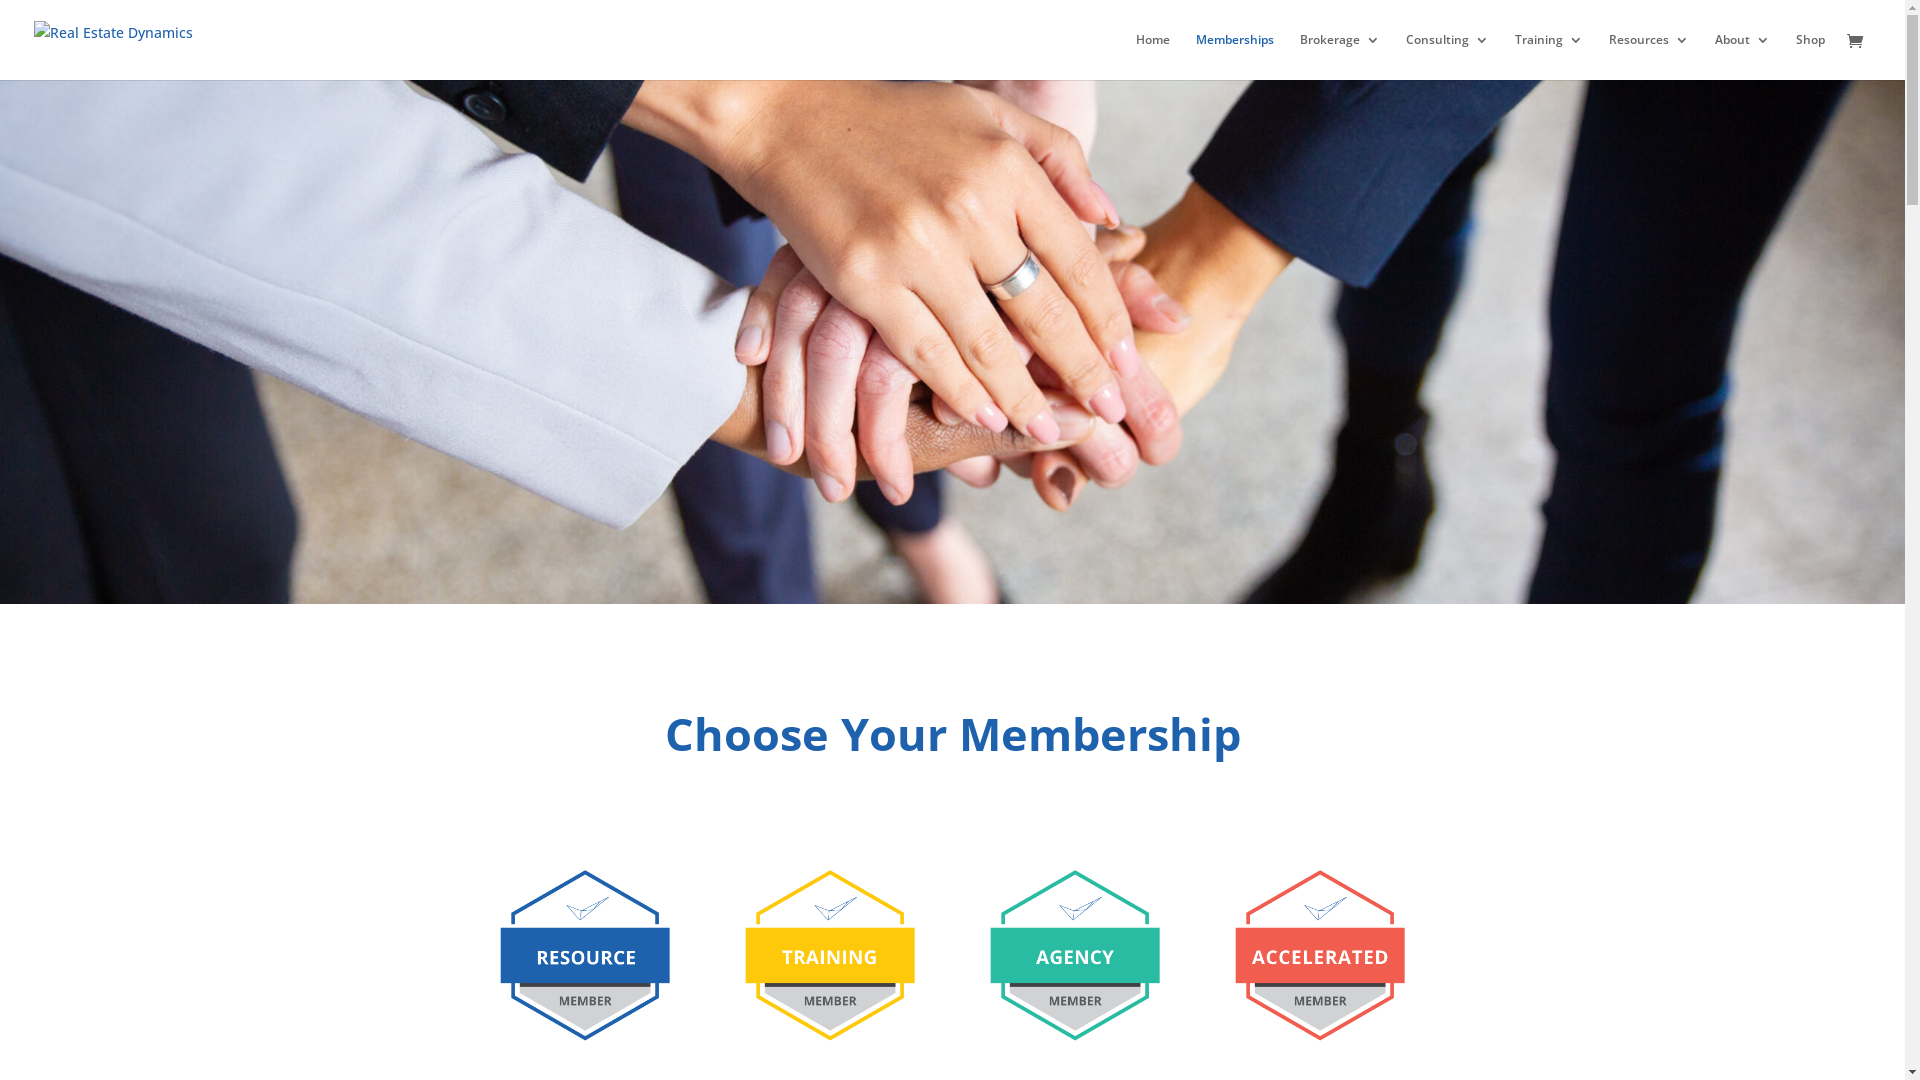 Image resolution: width=1920 pixels, height=1080 pixels. What do you see at coordinates (1549, 56) in the screenshot?
I see `Training` at bounding box center [1549, 56].